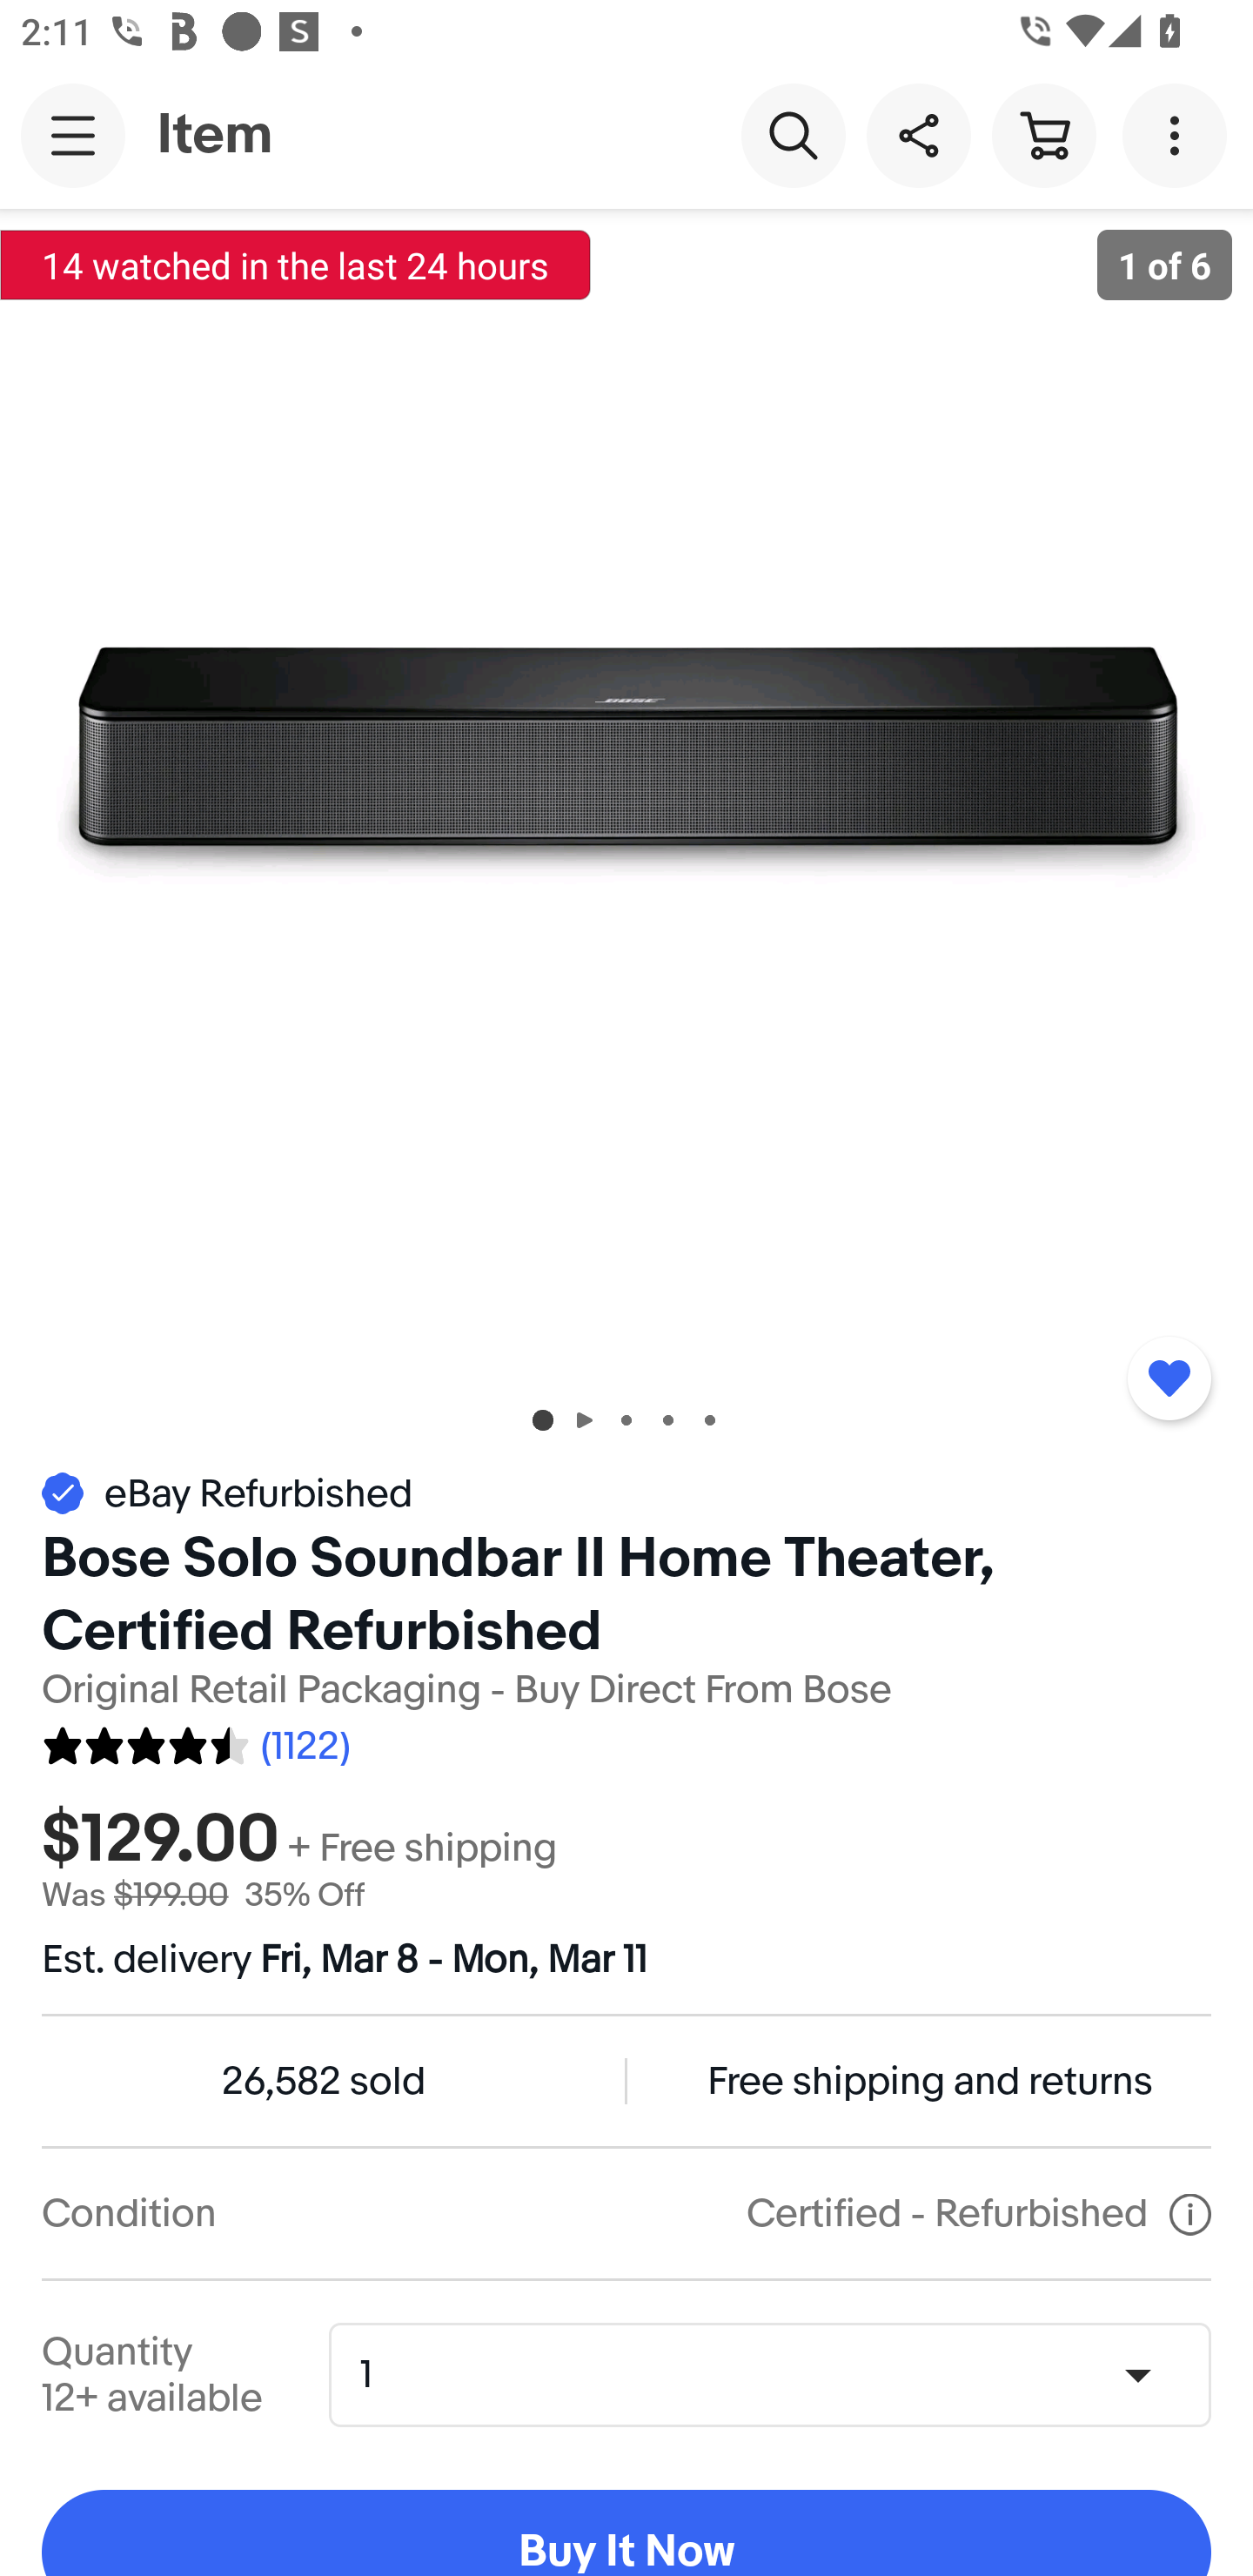 The image size is (1253, 2576). What do you see at coordinates (1043, 134) in the screenshot?
I see `Cart button shopping cart` at bounding box center [1043, 134].